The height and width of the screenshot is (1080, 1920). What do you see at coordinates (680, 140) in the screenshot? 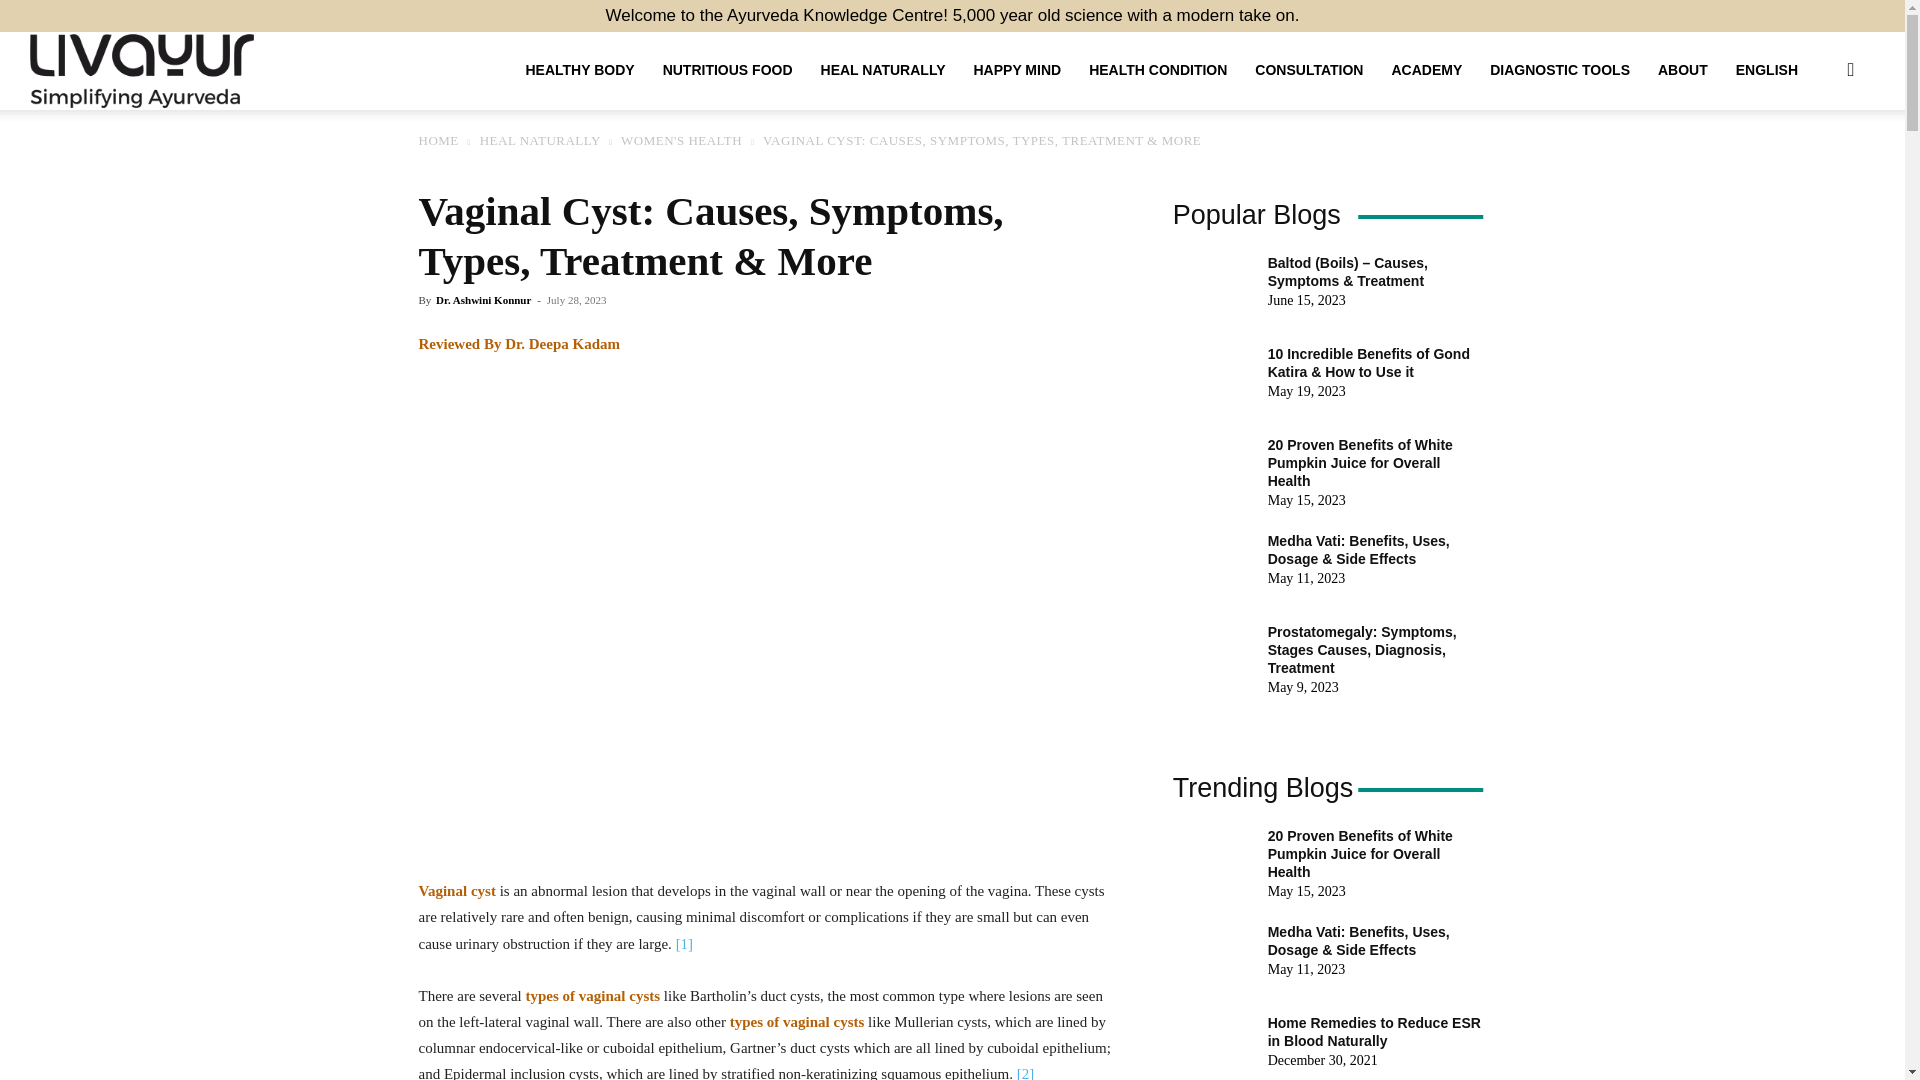
I see `View all posts in Women's Health` at bounding box center [680, 140].